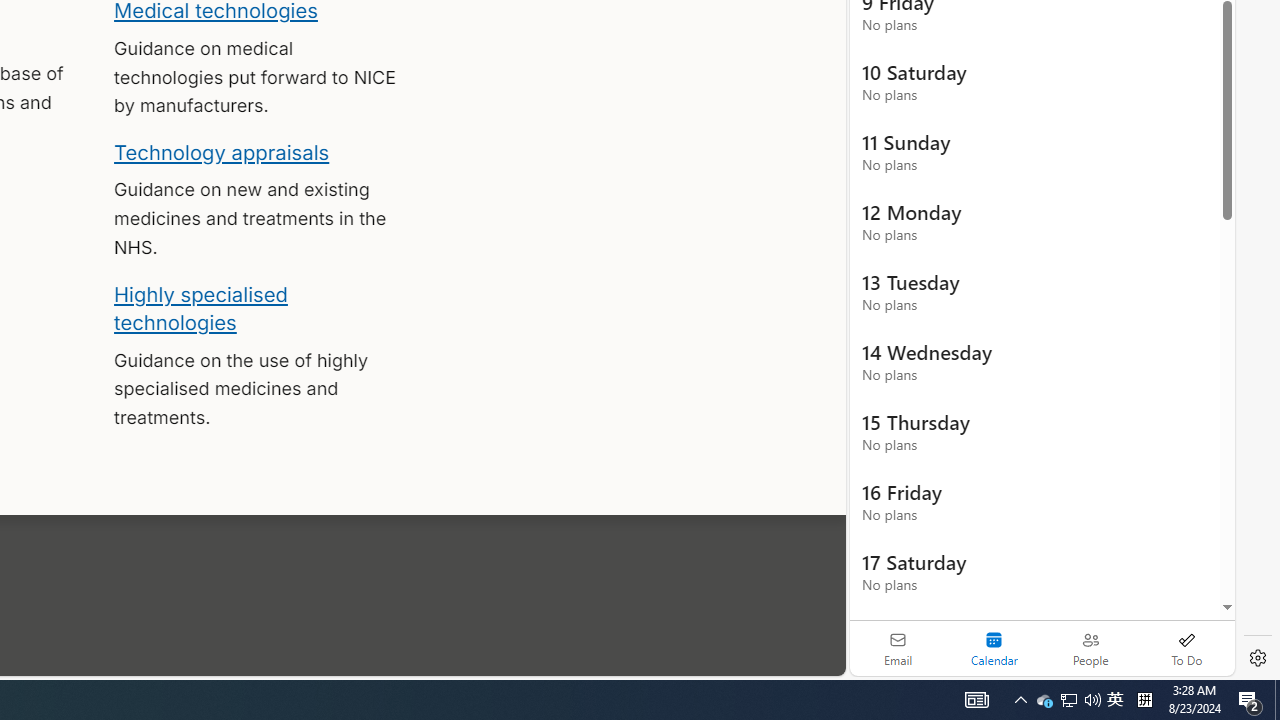 The height and width of the screenshot is (720, 1280). What do you see at coordinates (222, 152) in the screenshot?
I see `Technology appraisals` at bounding box center [222, 152].